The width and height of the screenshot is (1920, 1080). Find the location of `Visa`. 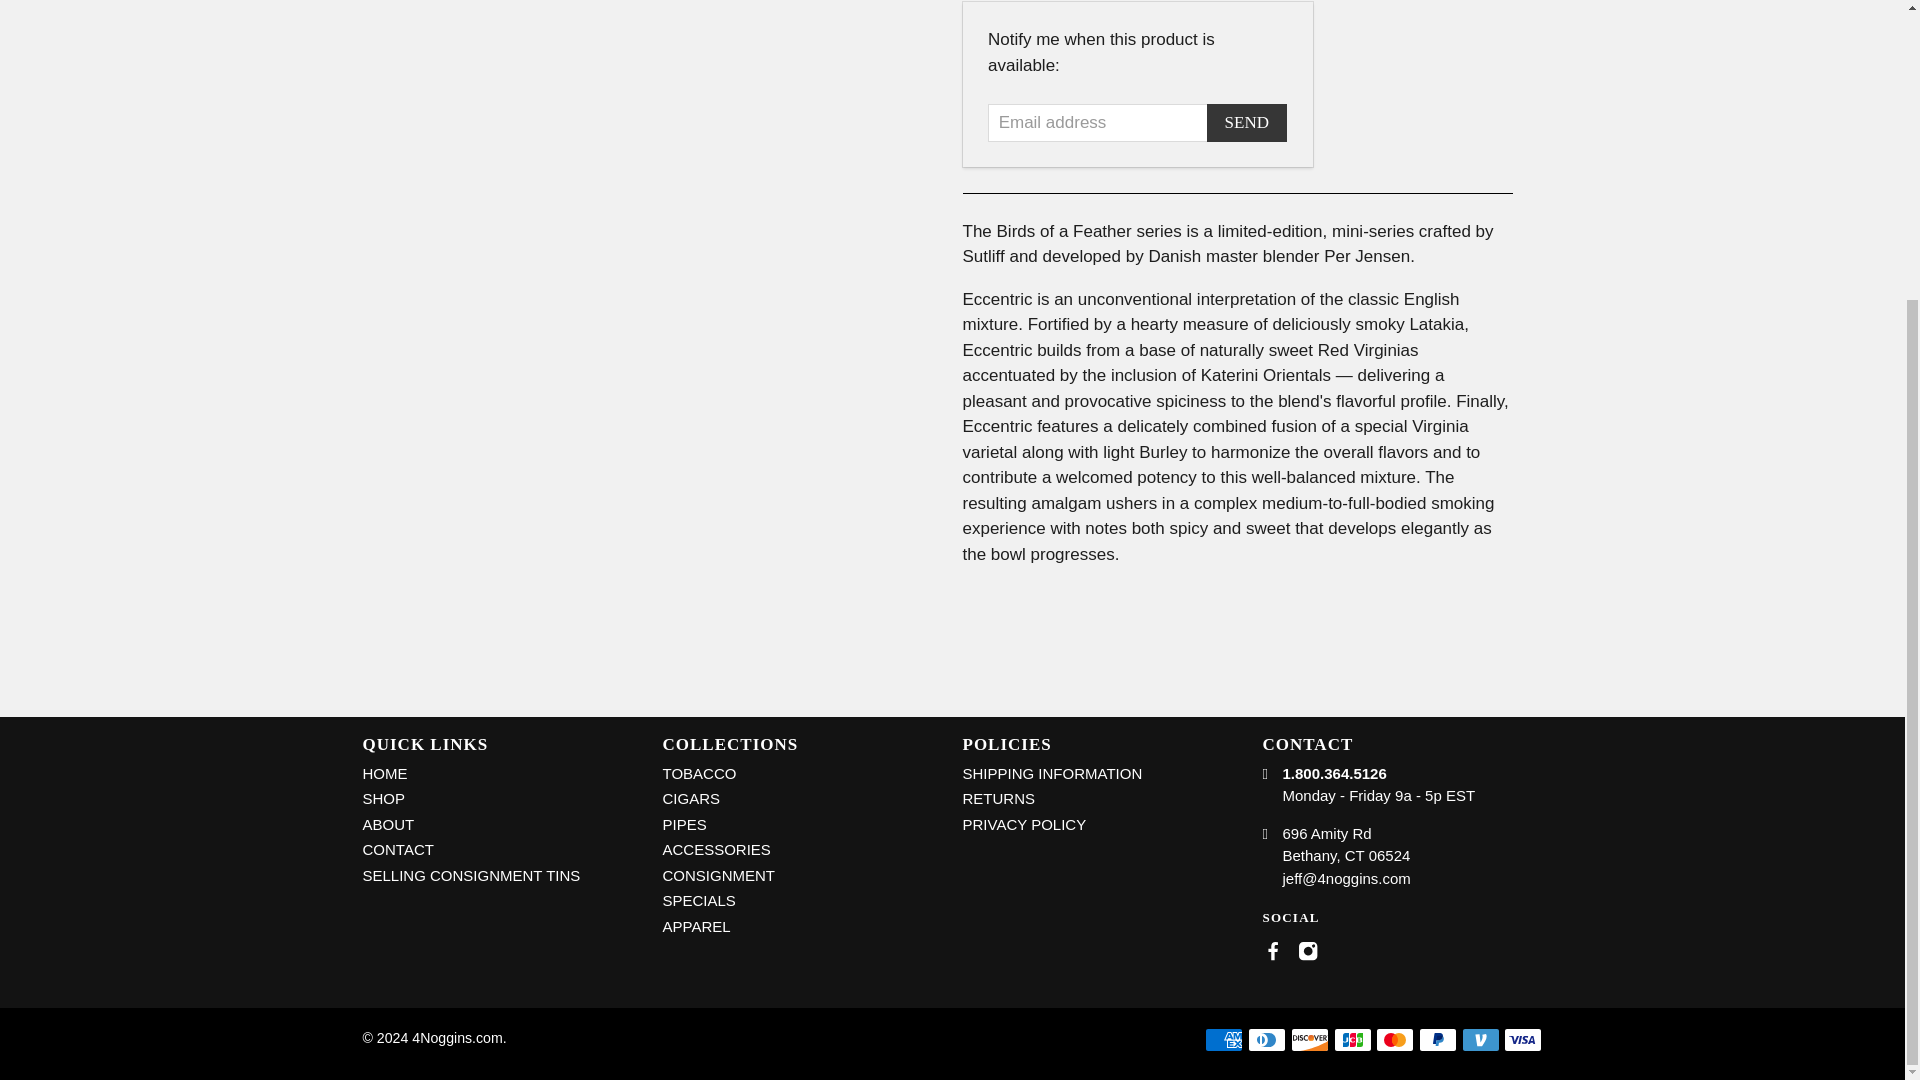

Visa is located at coordinates (1522, 1040).